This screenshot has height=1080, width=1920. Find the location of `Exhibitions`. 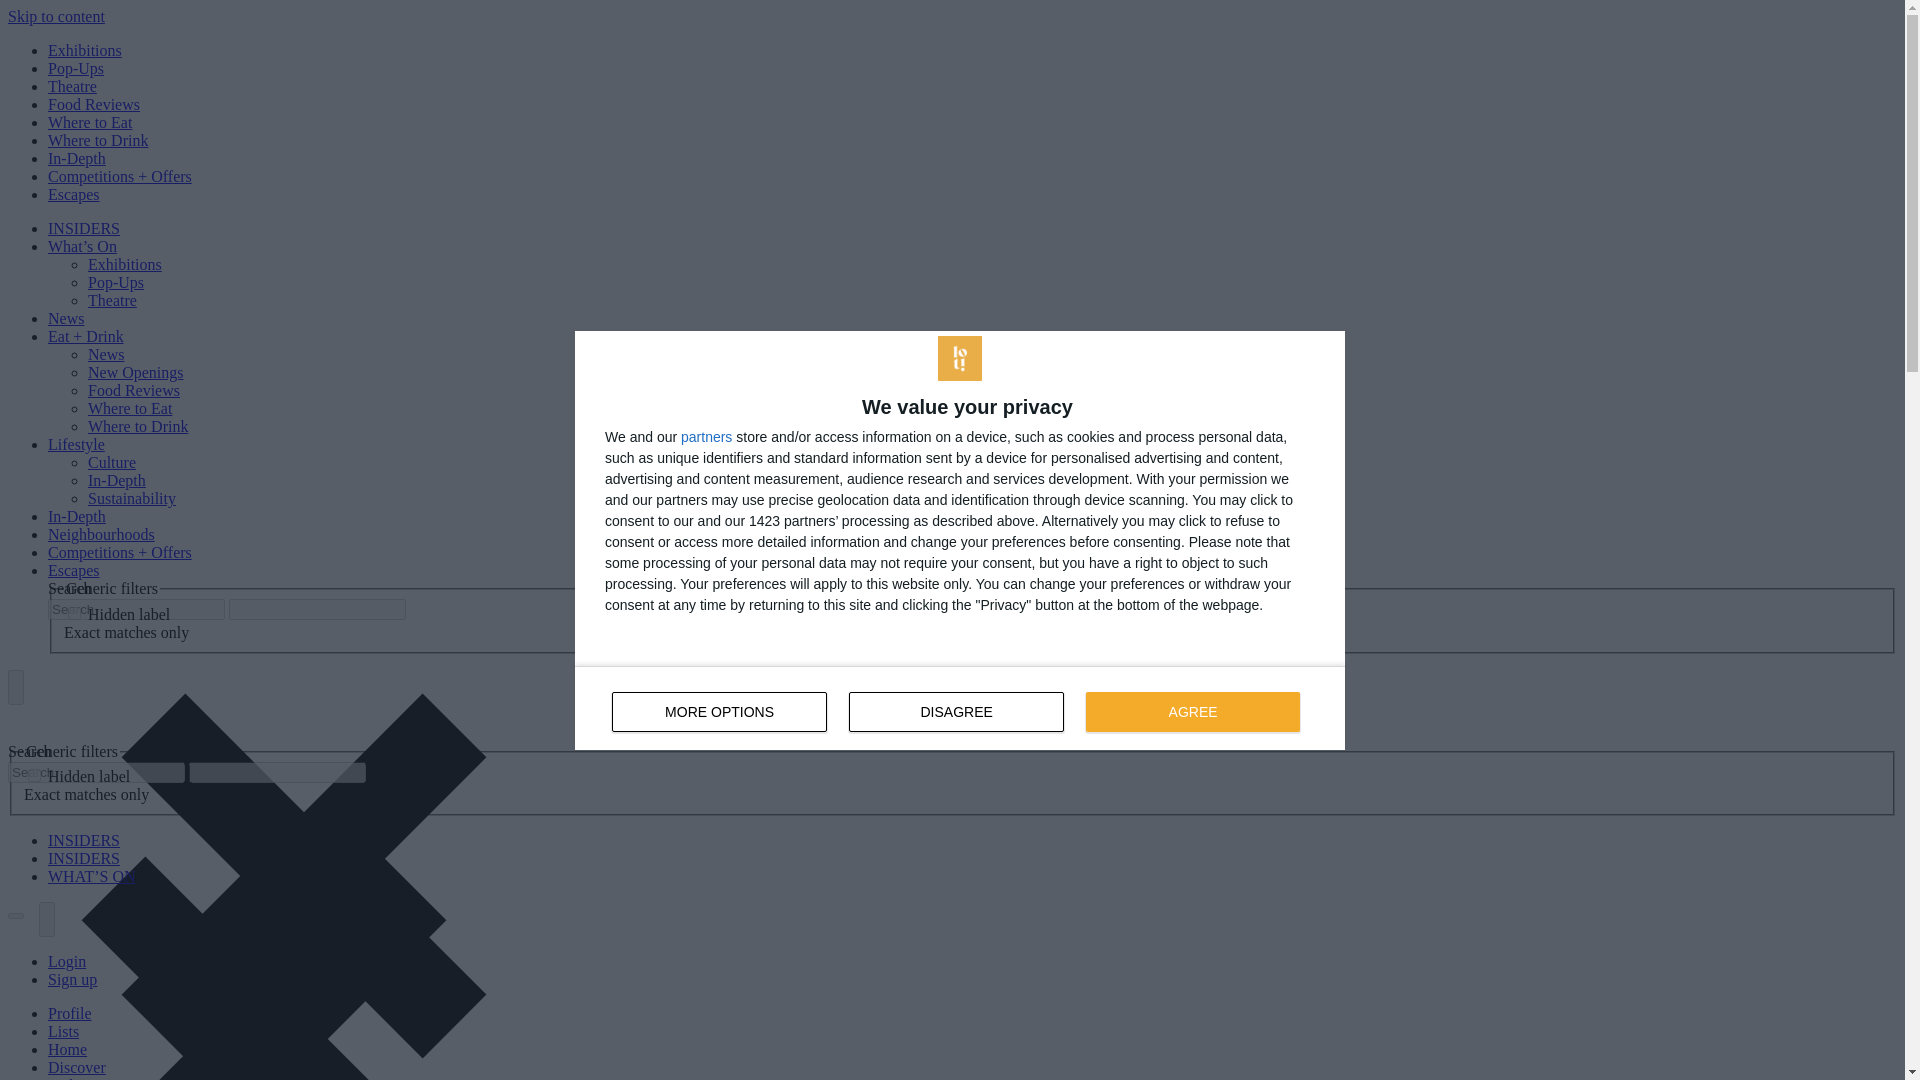

Exhibitions is located at coordinates (85, 50).